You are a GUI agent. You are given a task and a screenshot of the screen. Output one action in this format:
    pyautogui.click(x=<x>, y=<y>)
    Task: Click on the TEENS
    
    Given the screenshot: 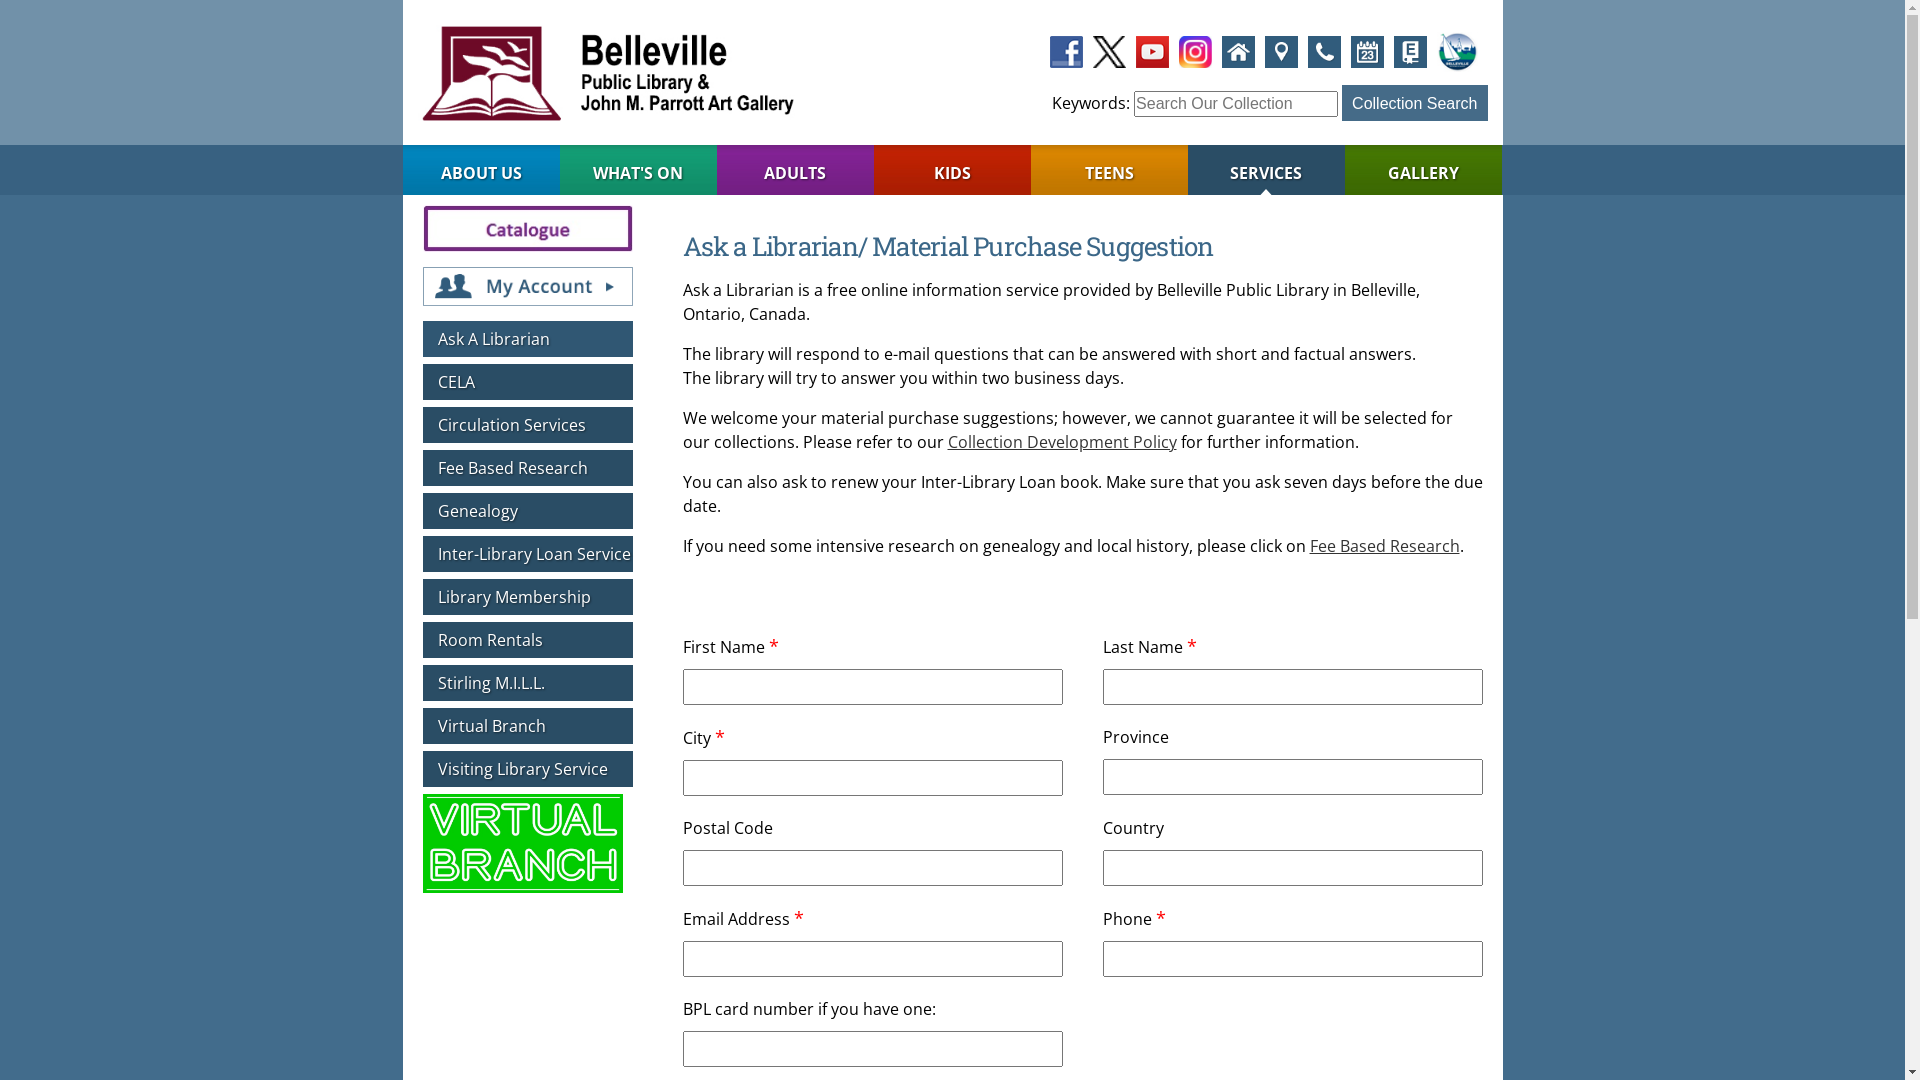 What is the action you would take?
    pyautogui.click(x=1110, y=170)
    